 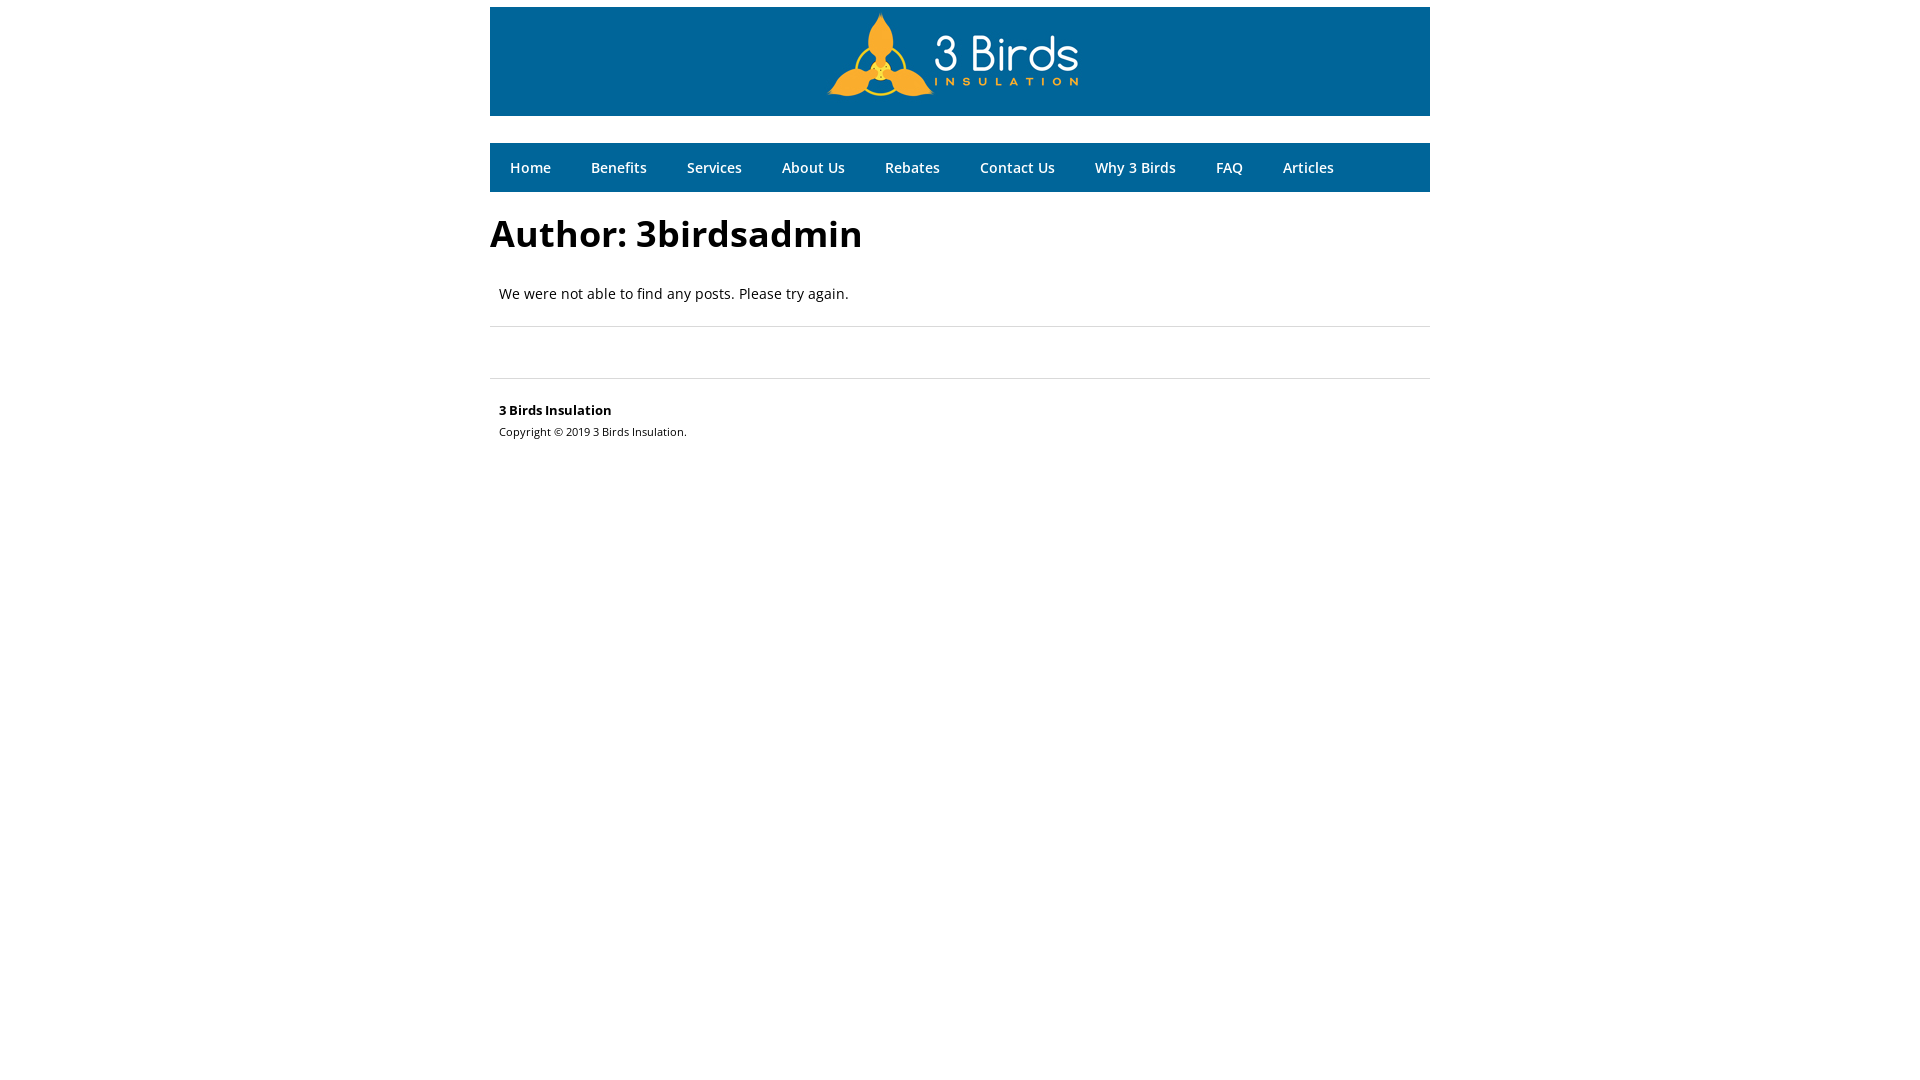 I want to click on Rebates, so click(x=912, y=166).